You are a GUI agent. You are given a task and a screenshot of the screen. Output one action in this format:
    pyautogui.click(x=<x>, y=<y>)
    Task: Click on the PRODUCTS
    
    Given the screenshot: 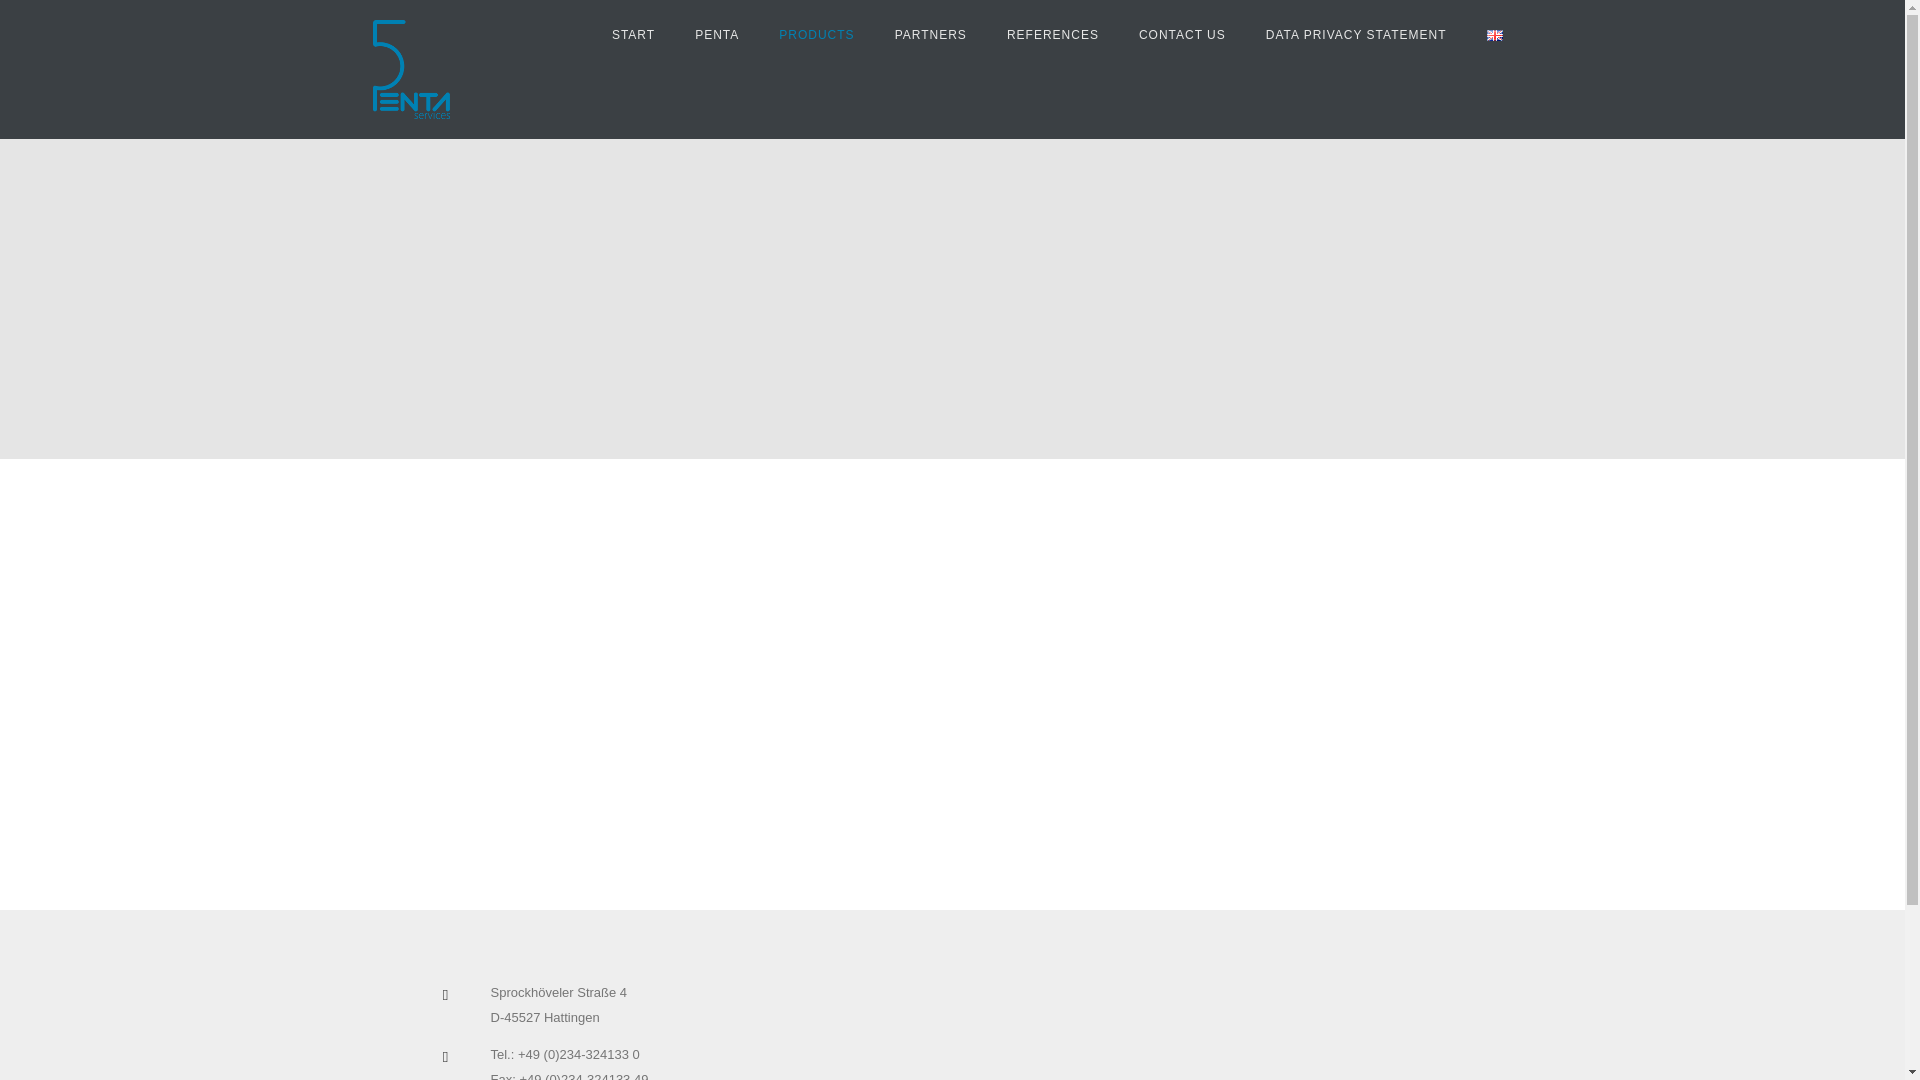 What is the action you would take?
    pyautogui.click(x=816, y=35)
    